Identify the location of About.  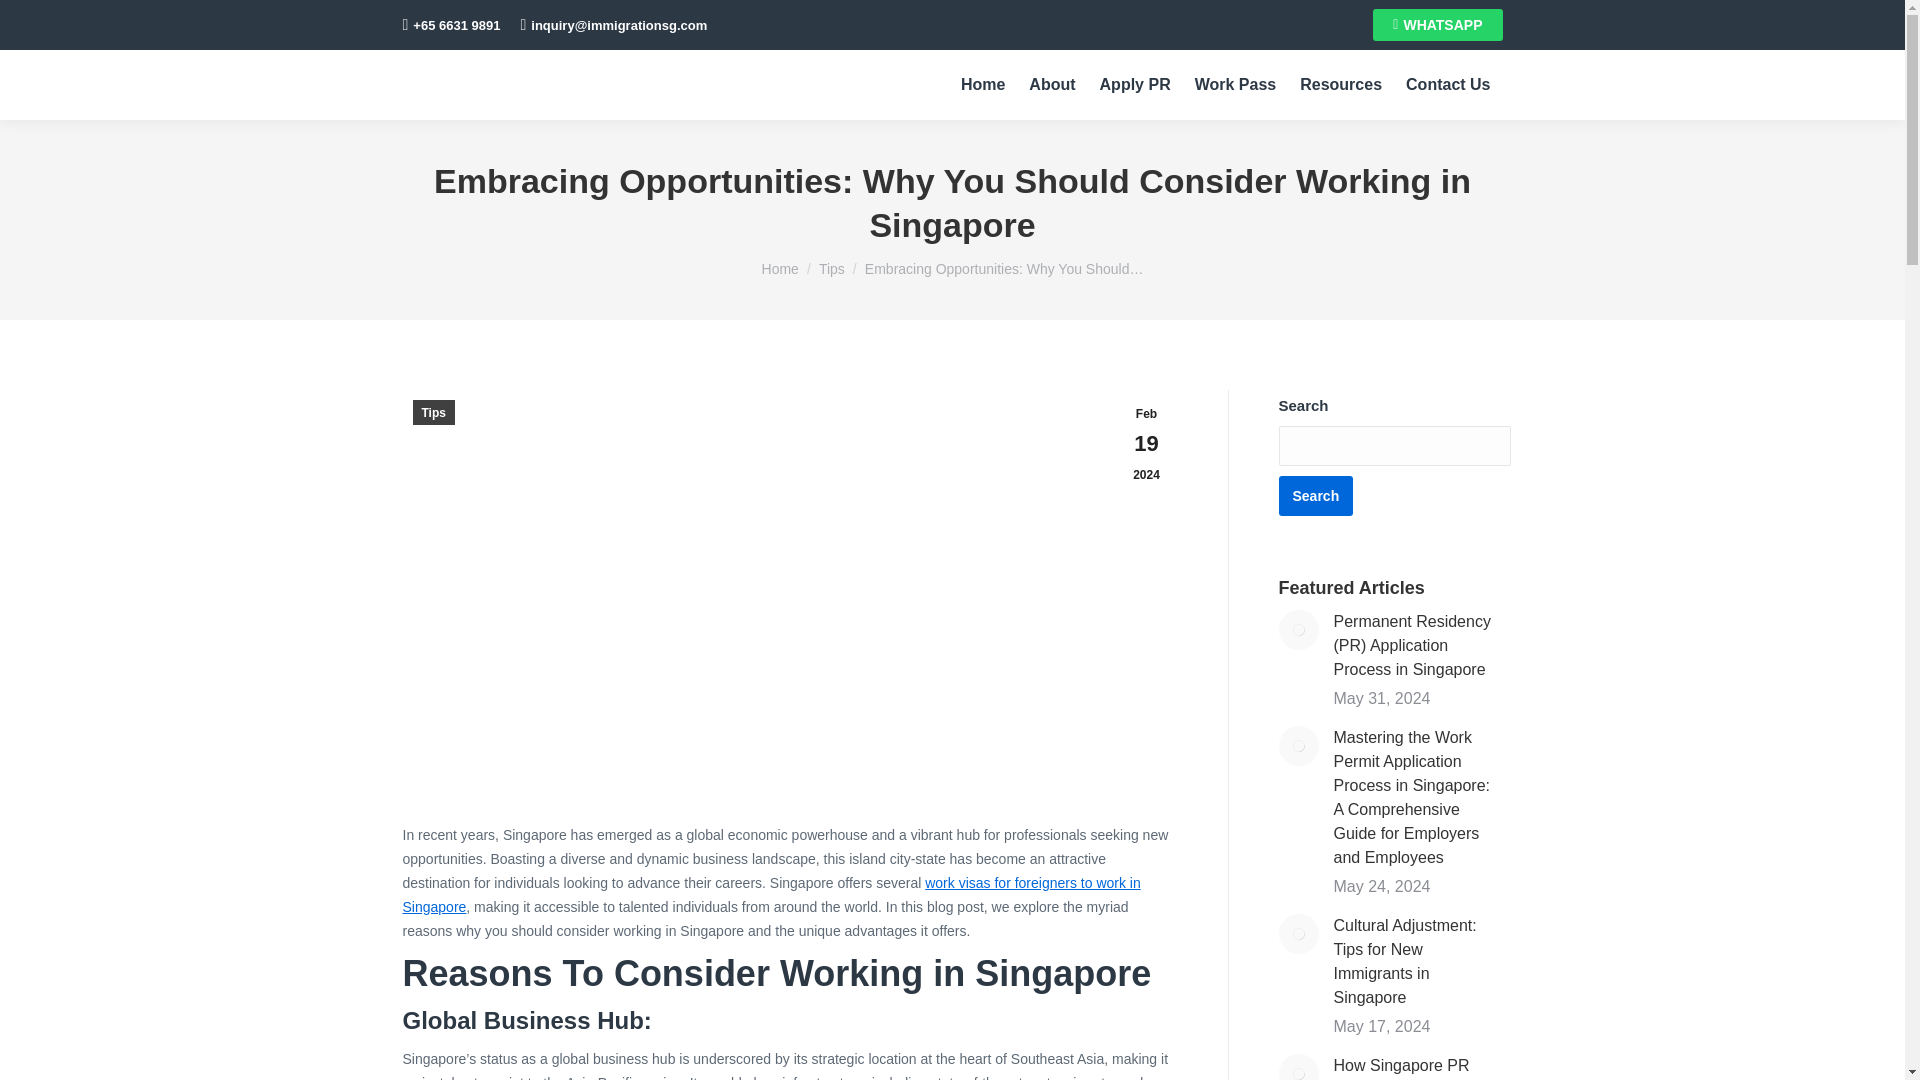
(1052, 84).